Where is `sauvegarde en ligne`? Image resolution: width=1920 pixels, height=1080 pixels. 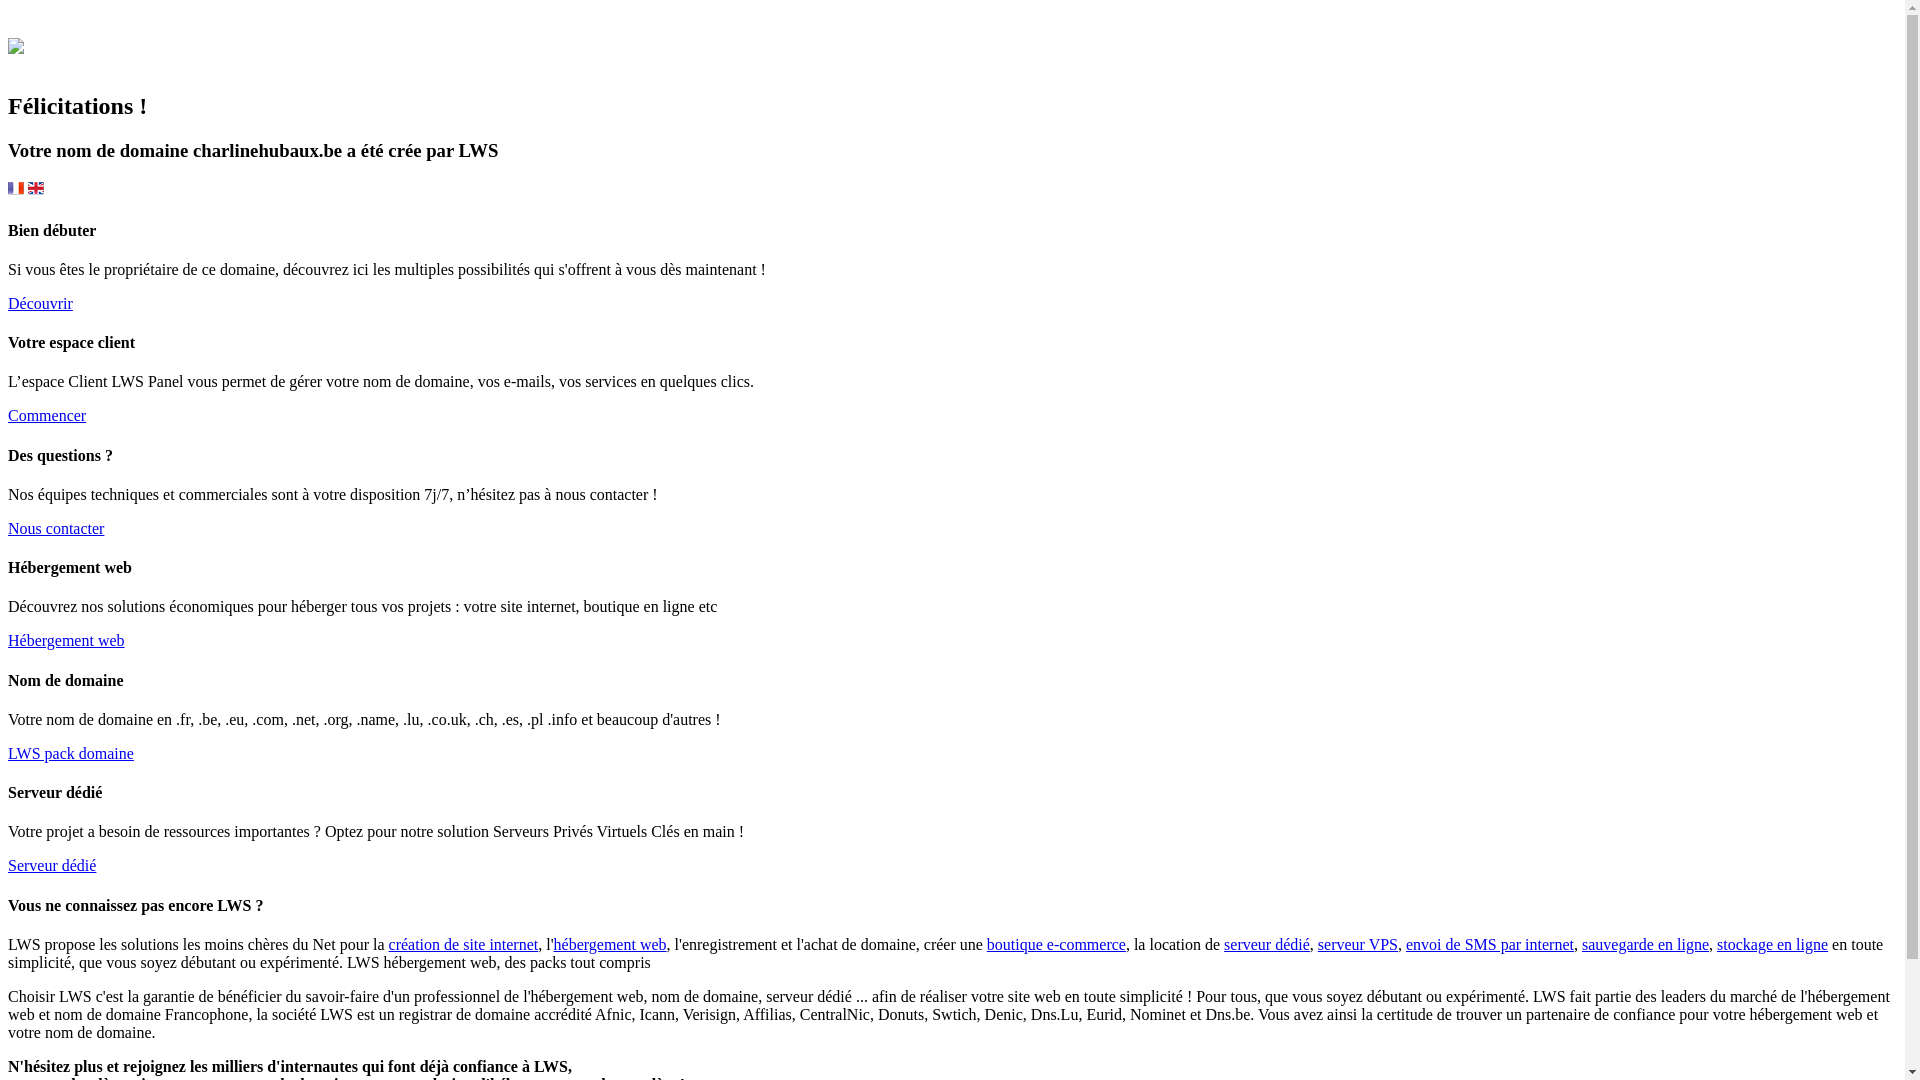
sauvegarde en ligne is located at coordinates (1646, 944).